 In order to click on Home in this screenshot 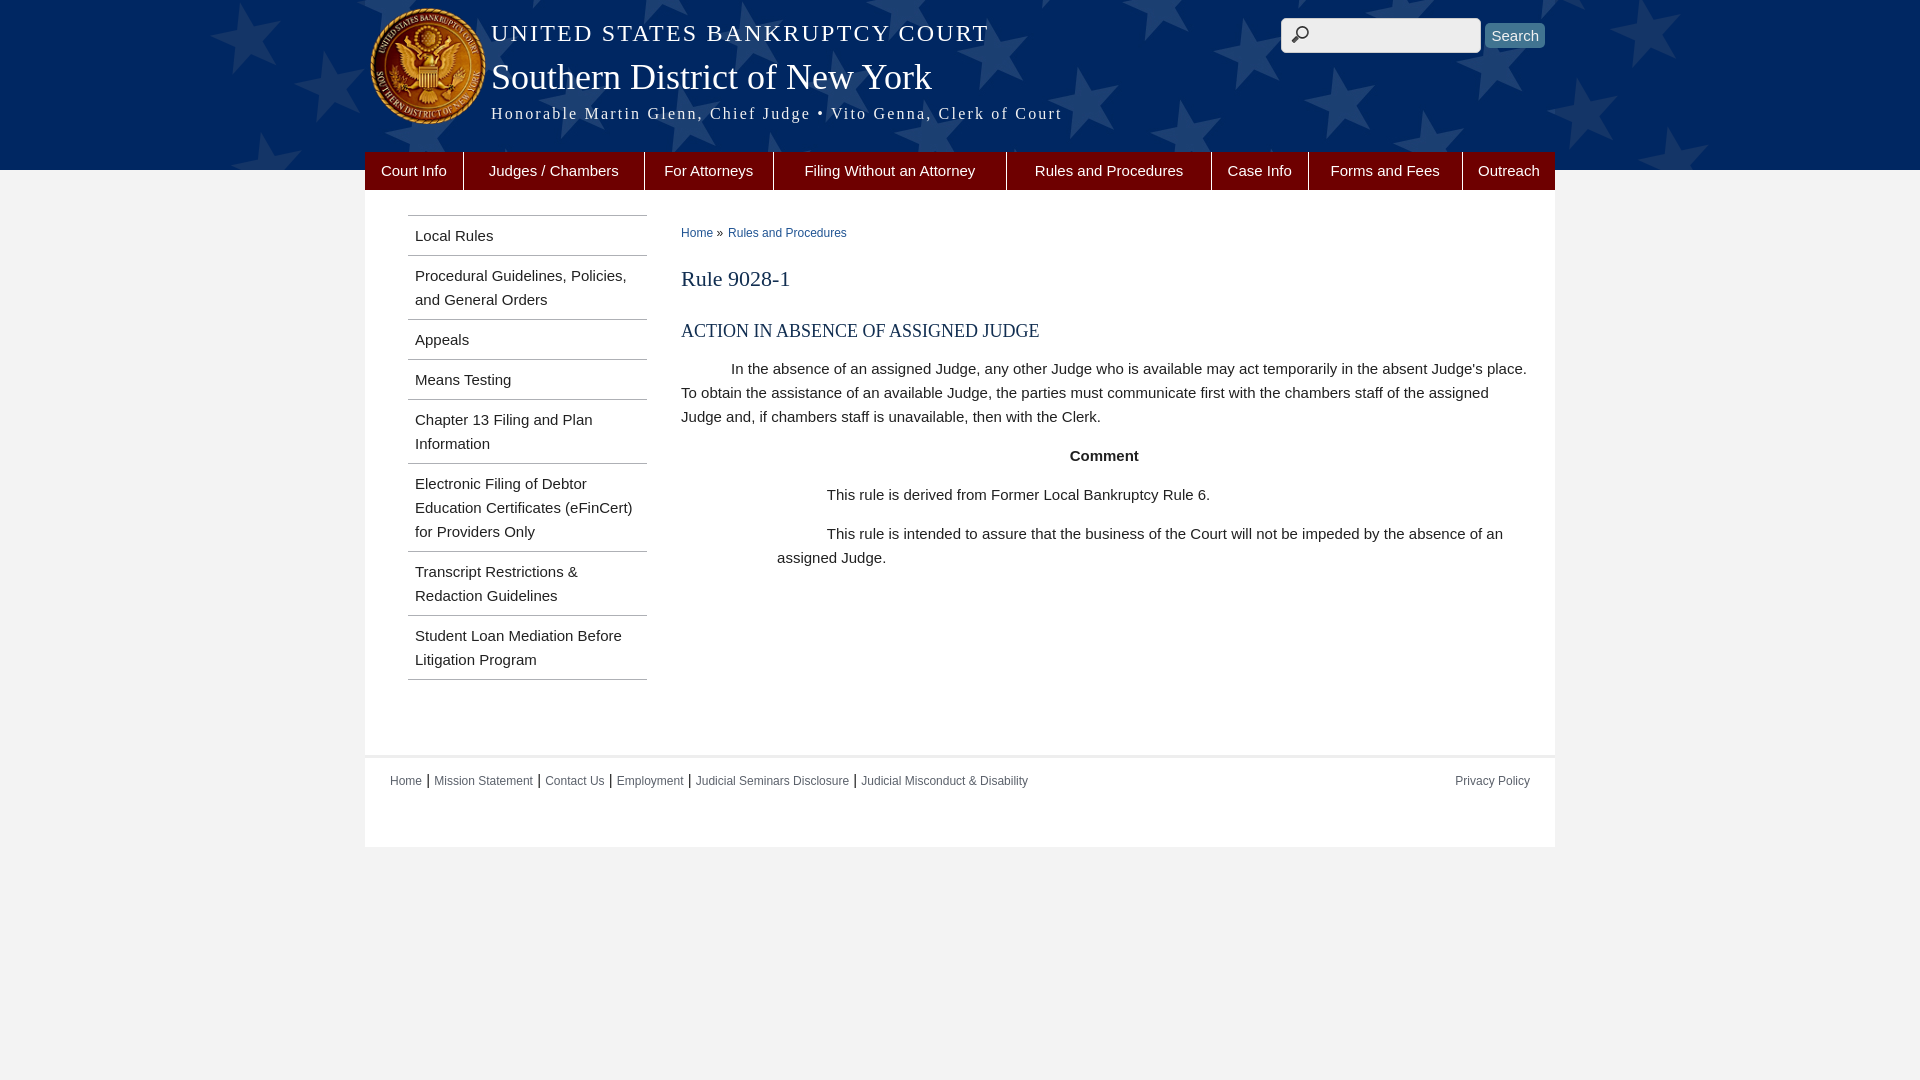, I will do `click(960, 114)`.